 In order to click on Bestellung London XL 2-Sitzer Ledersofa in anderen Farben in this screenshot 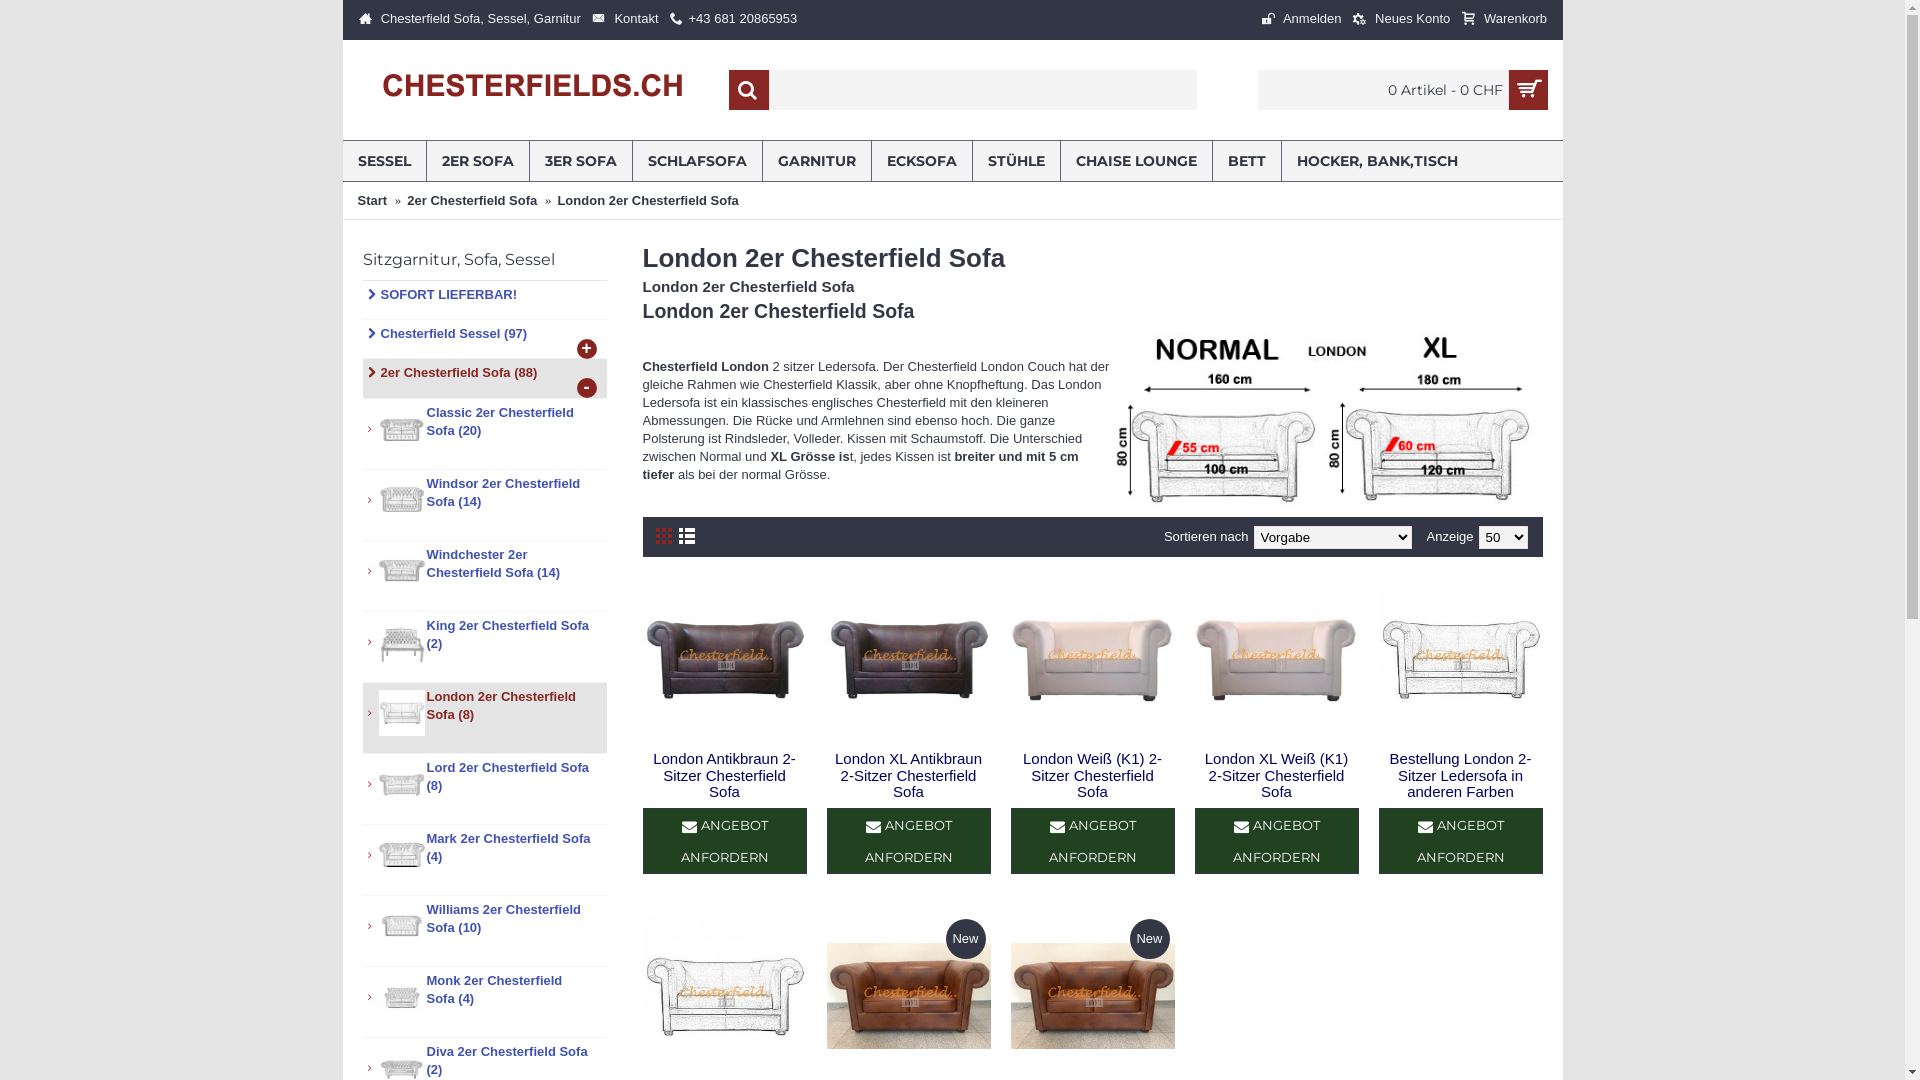, I will do `click(724, 996)`.